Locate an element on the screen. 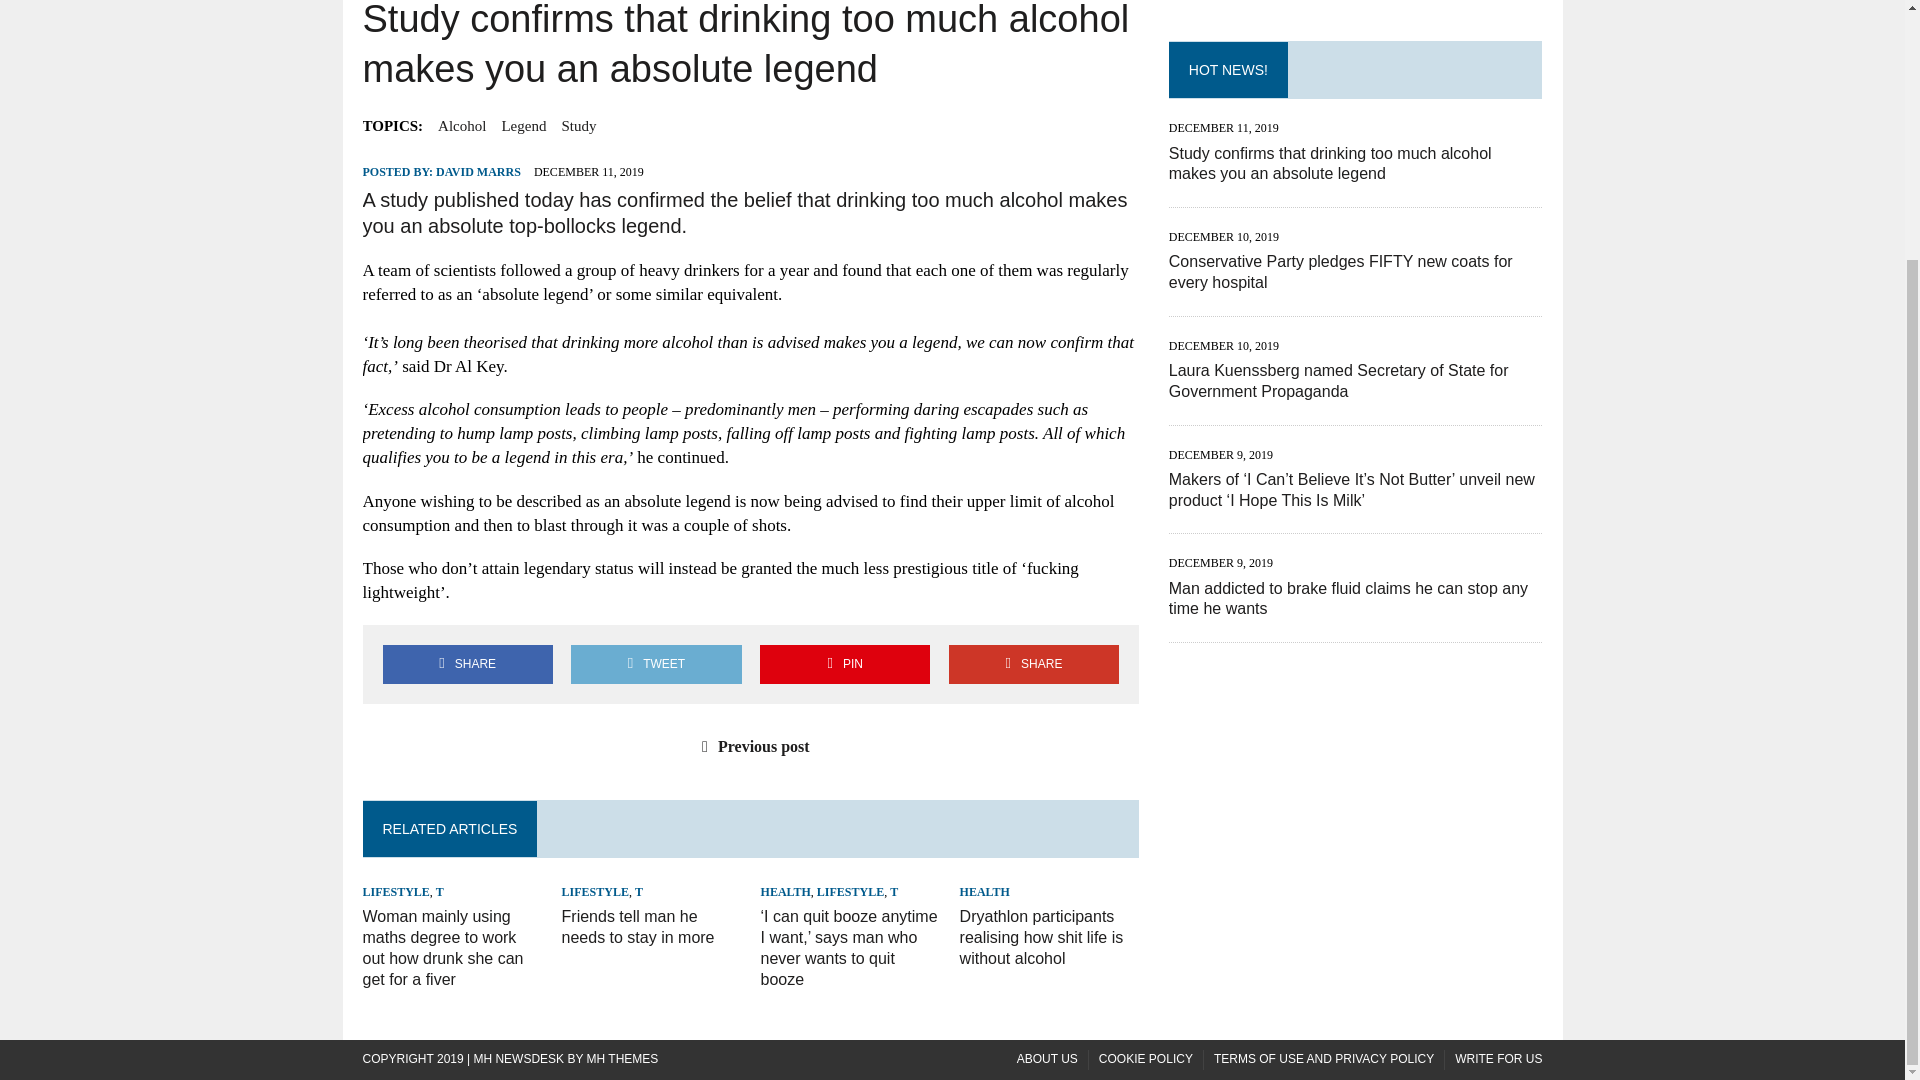  Study is located at coordinates (578, 126).